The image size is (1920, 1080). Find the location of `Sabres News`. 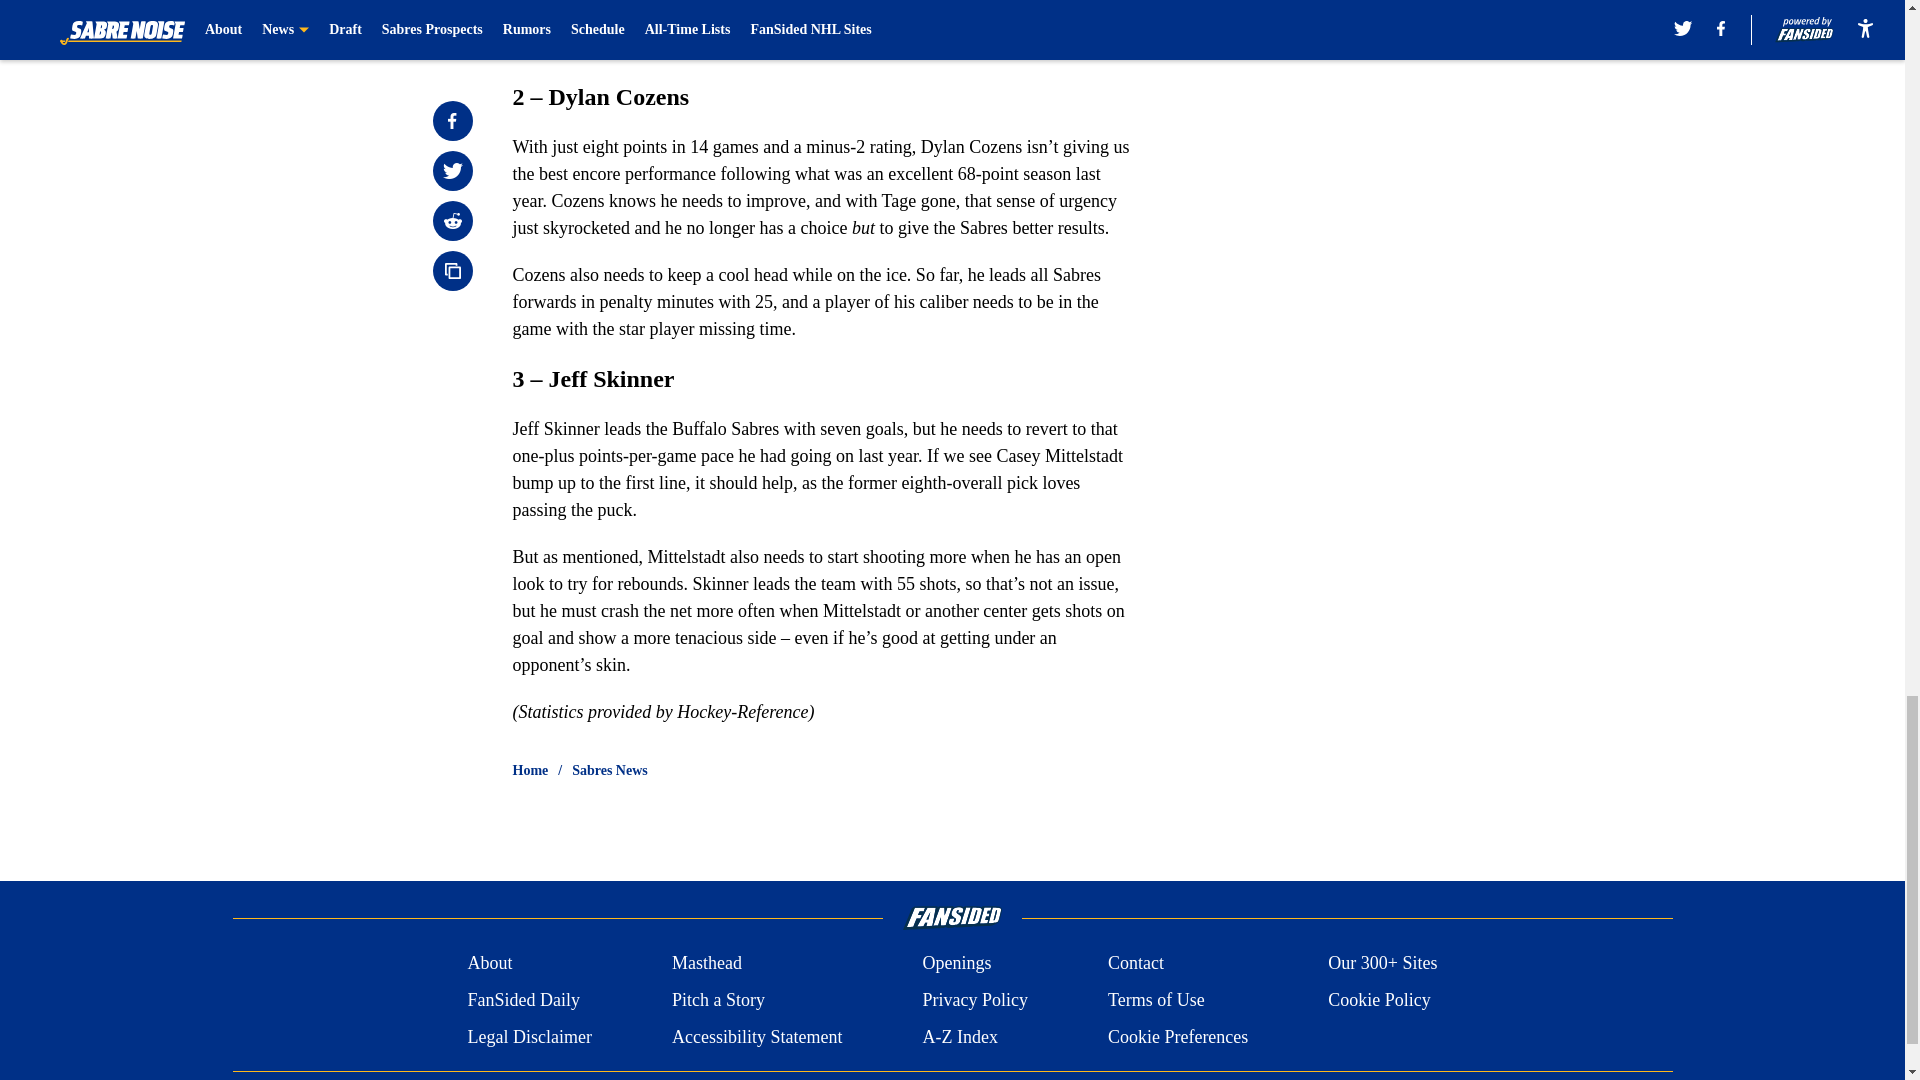

Sabres News is located at coordinates (610, 770).